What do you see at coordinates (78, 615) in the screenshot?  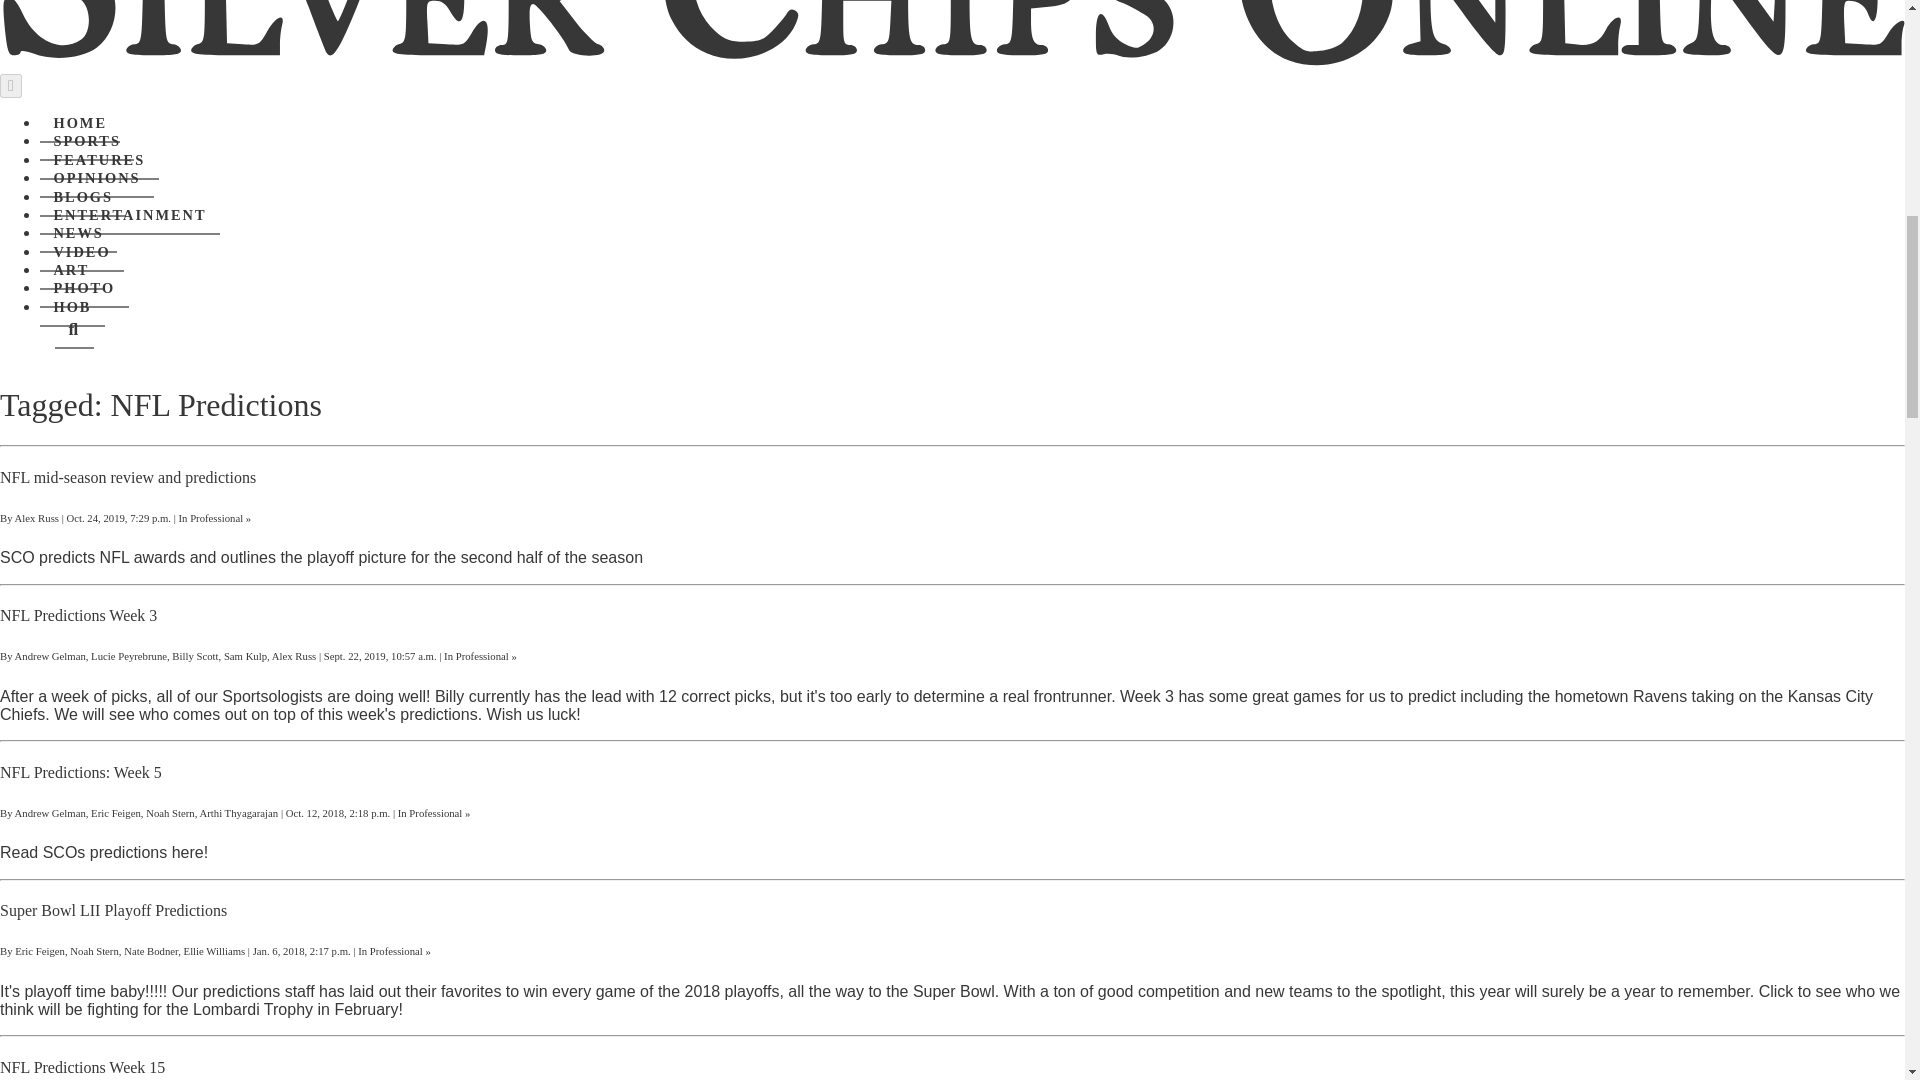 I see `NFL Predictions Week 3` at bounding box center [78, 615].